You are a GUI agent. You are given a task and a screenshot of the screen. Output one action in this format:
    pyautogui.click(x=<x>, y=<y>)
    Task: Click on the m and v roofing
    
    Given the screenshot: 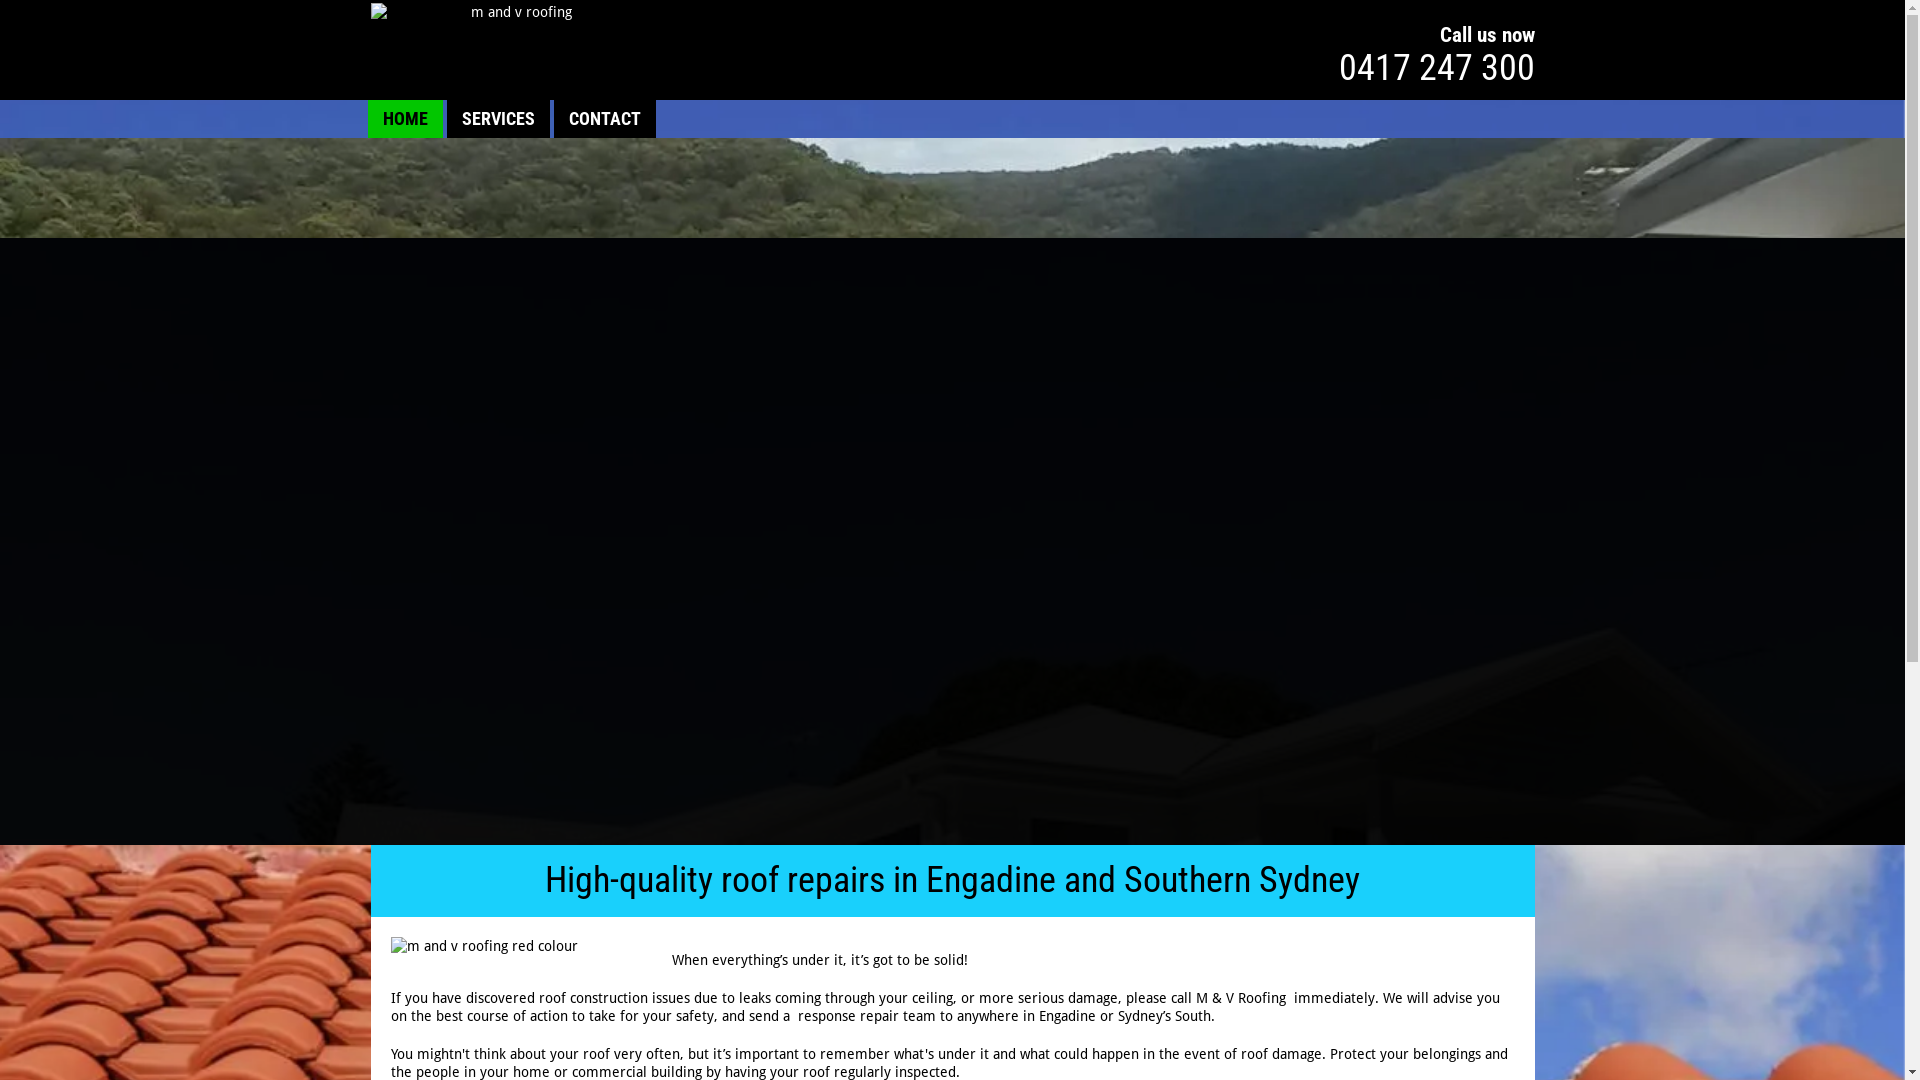 What is the action you would take?
    pyautogui.click(x=514, y=12)
    